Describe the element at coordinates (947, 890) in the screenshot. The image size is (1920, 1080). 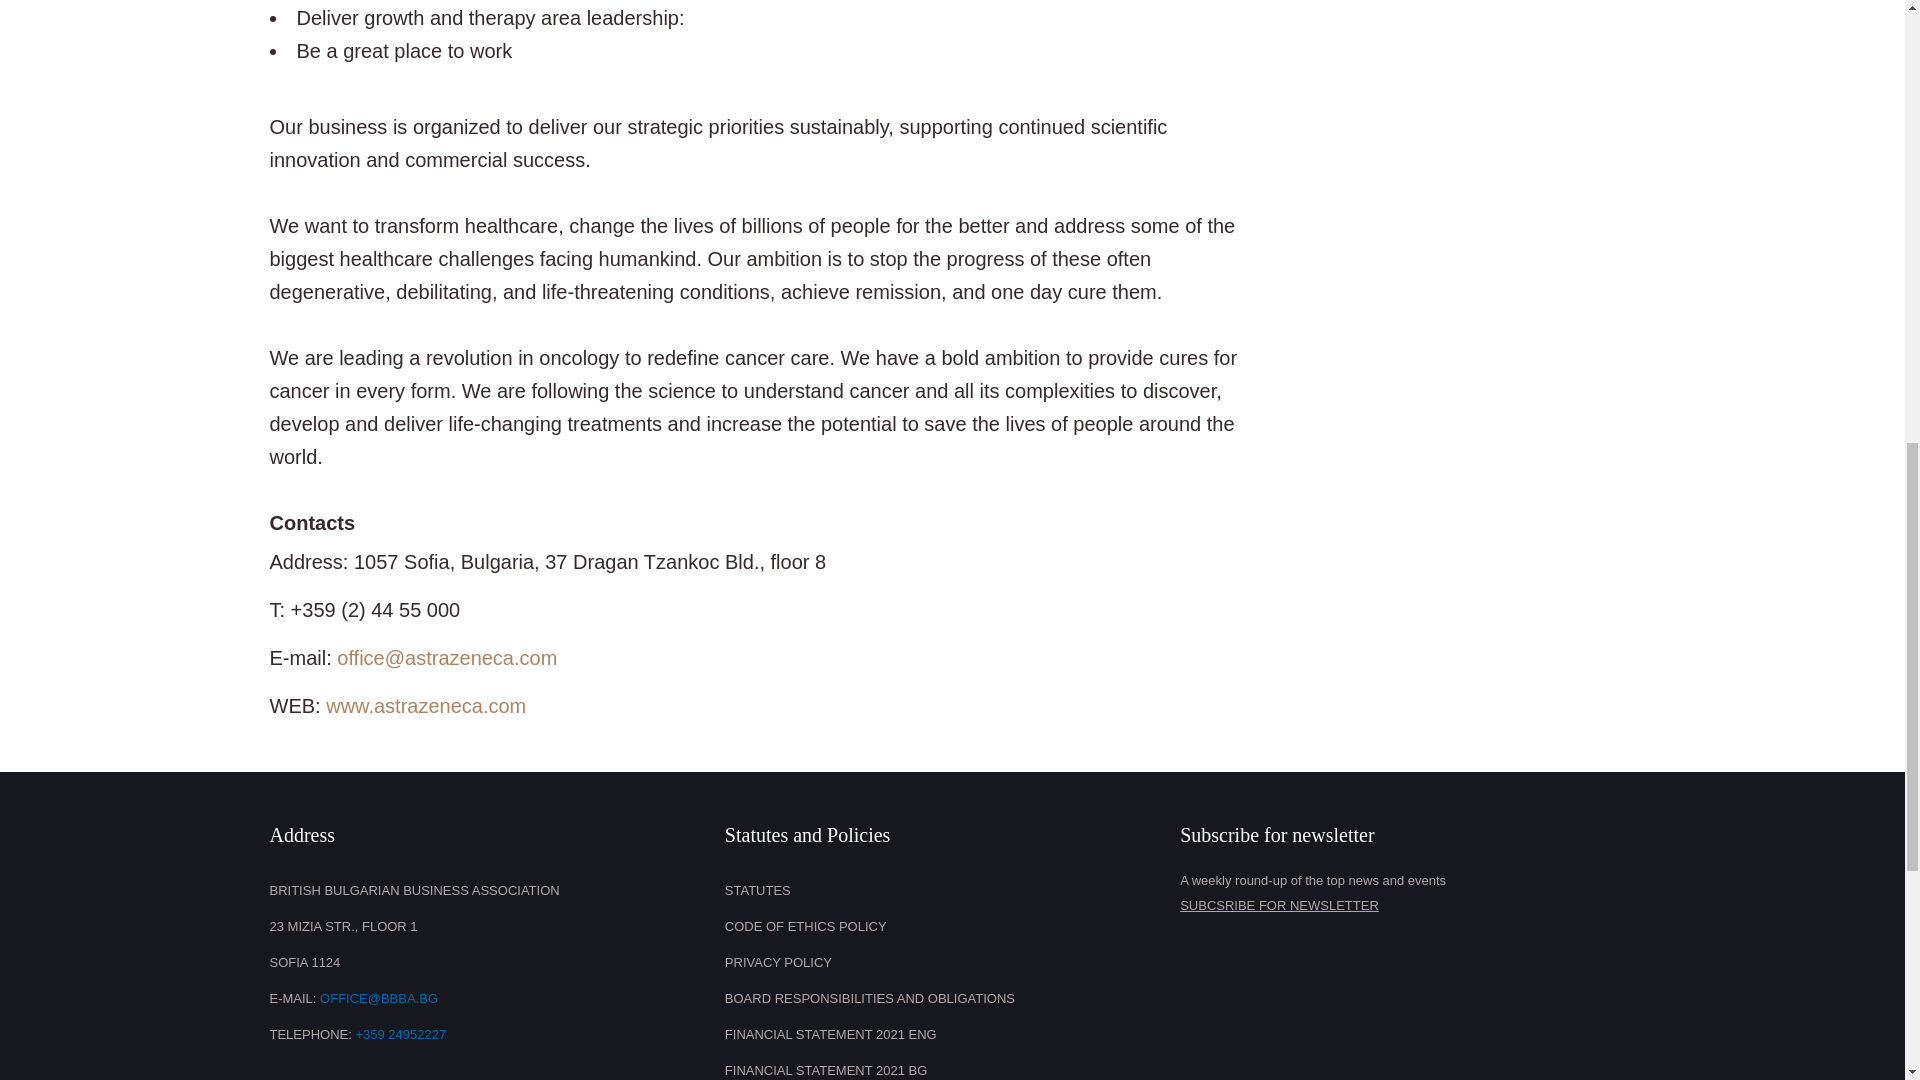
I see `STATUTES` at that location.